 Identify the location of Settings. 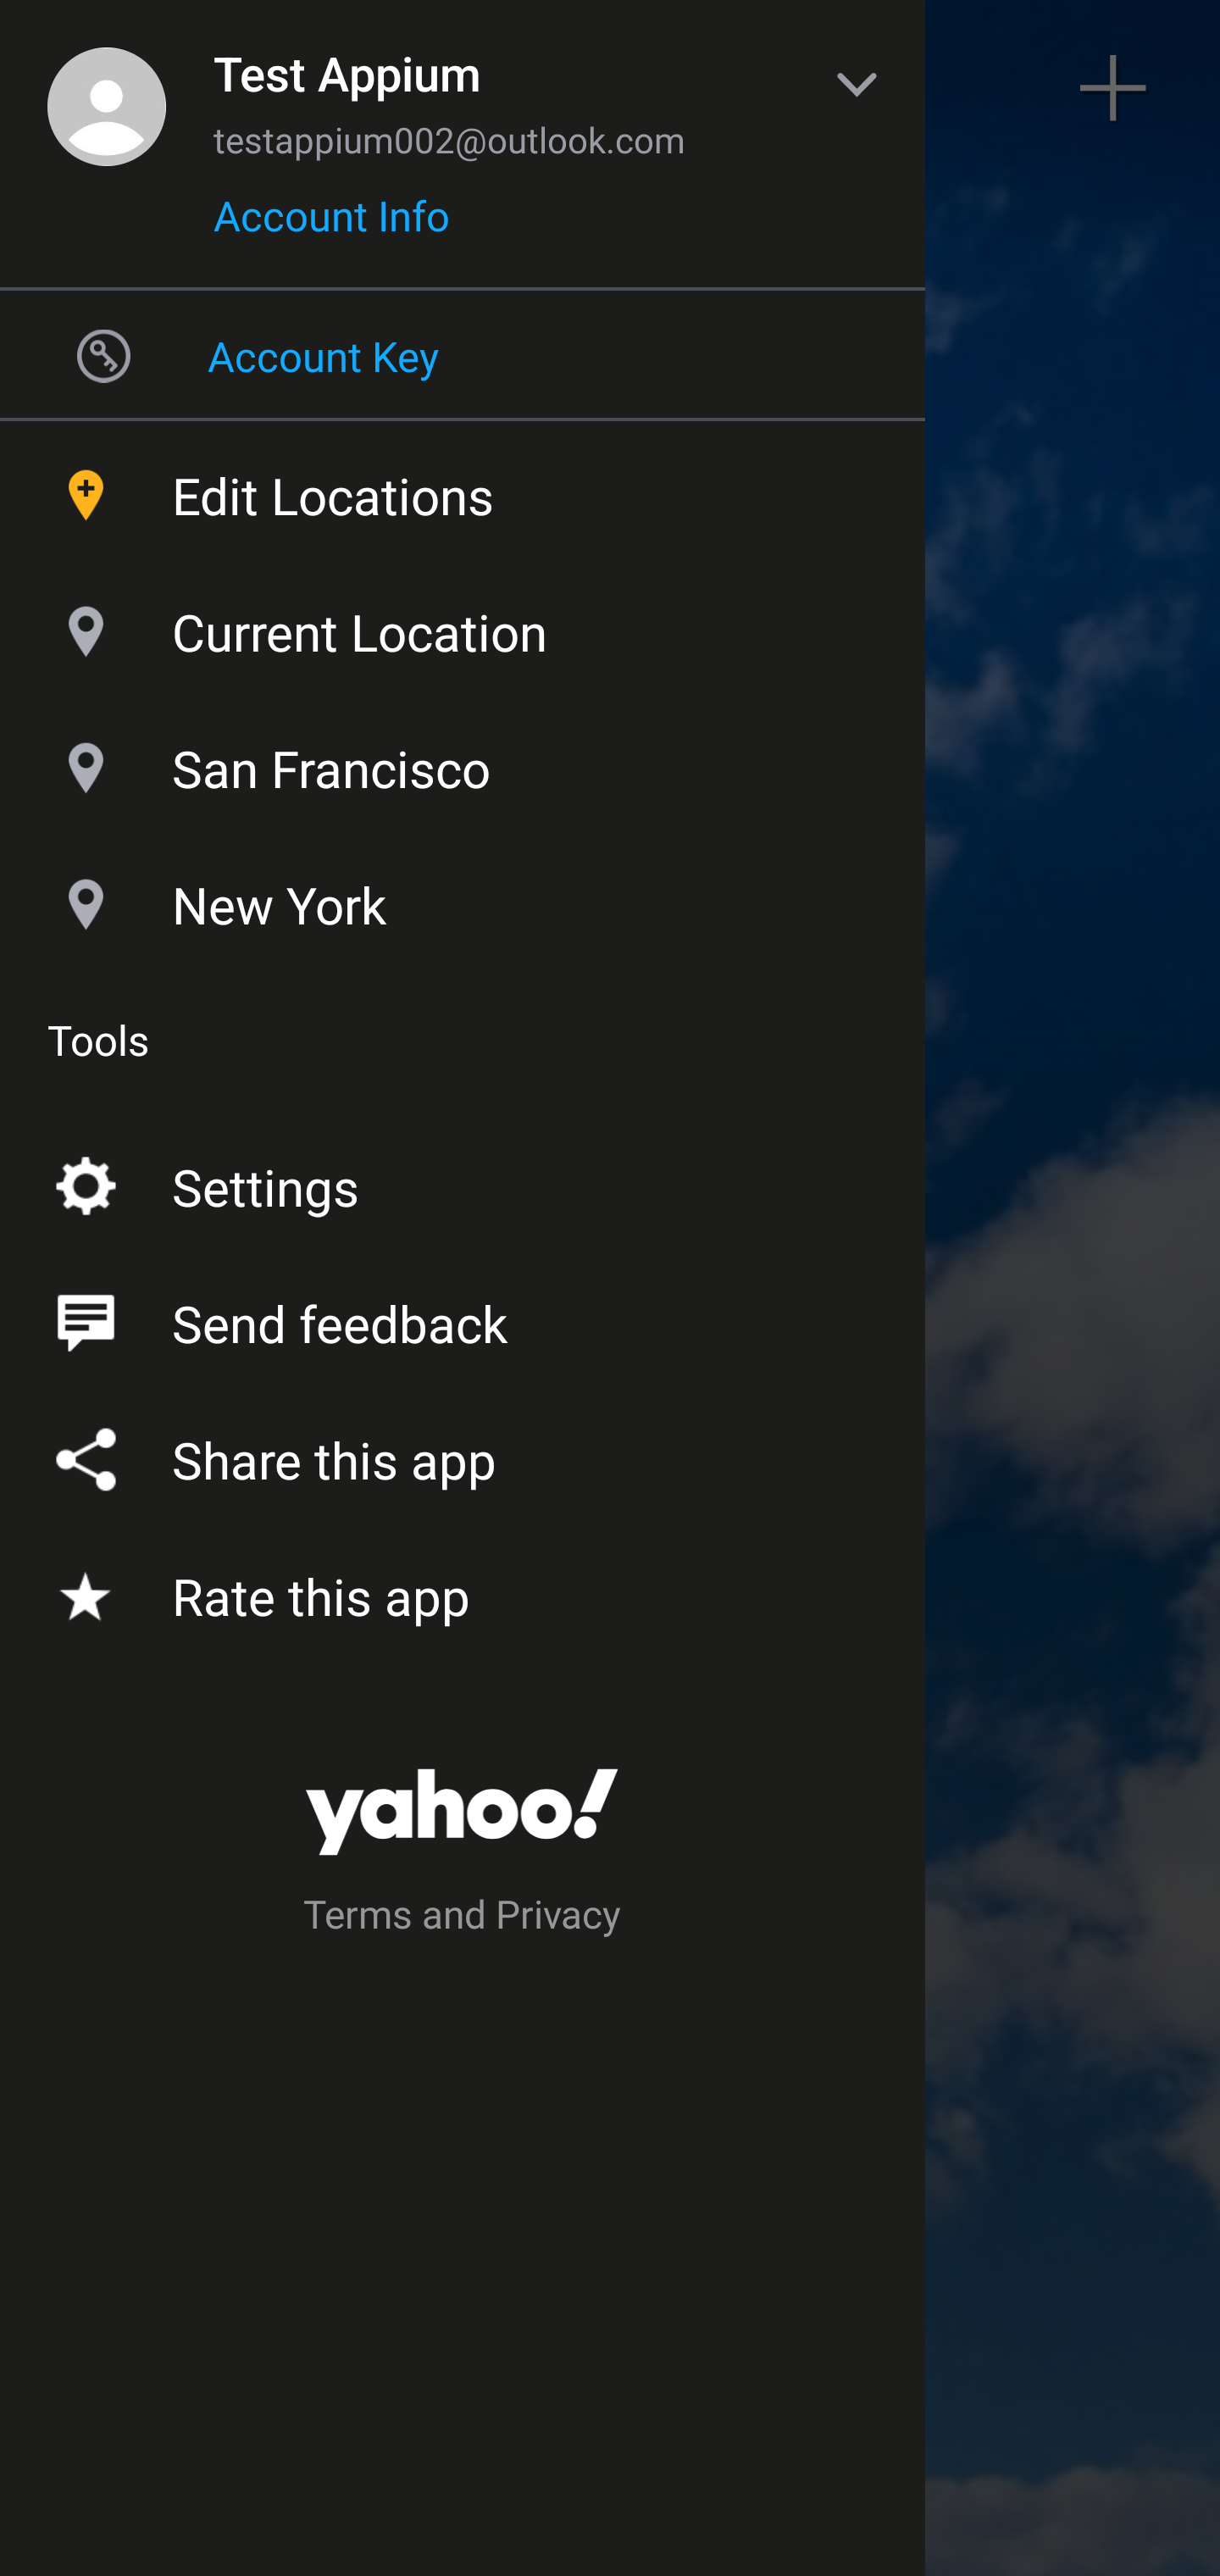
(463, 1181).